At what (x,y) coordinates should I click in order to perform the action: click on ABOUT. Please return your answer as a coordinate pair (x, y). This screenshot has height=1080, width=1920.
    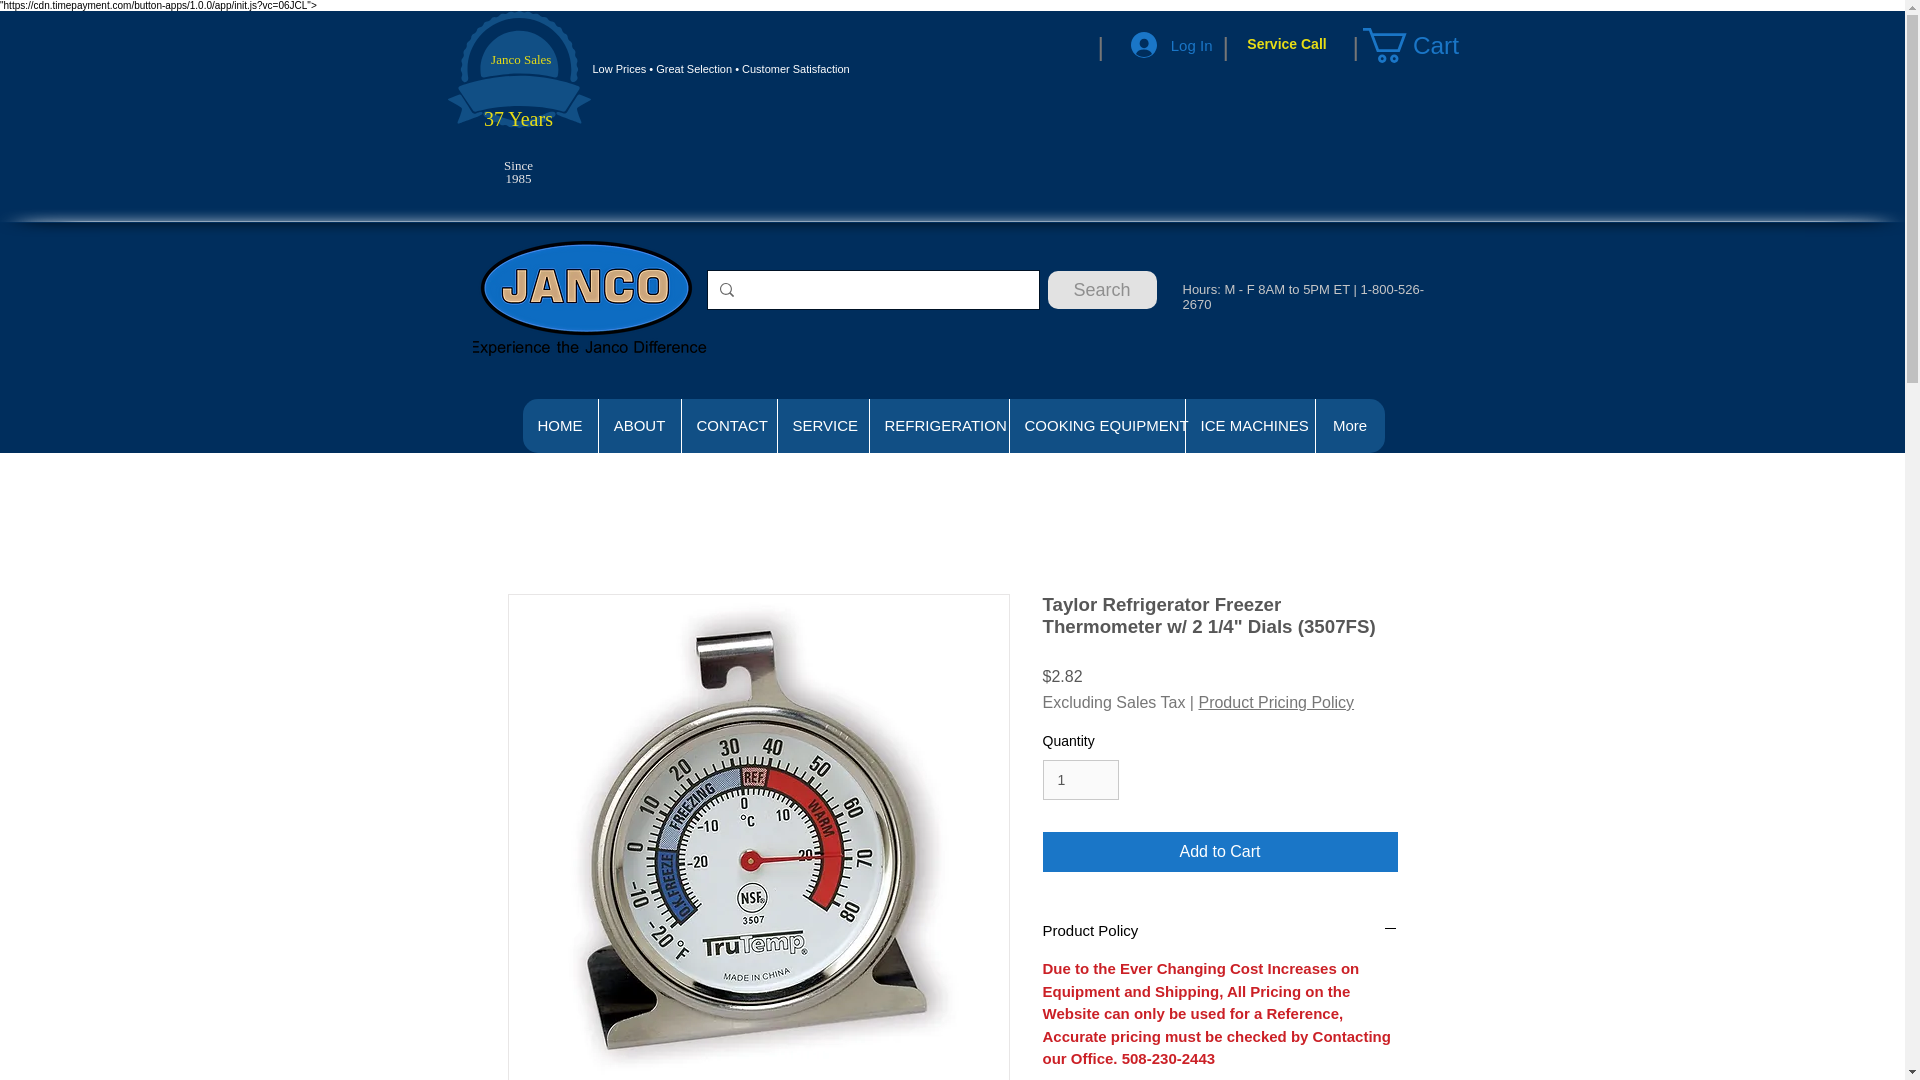
    Looking at the image, I should click on (639, 425).